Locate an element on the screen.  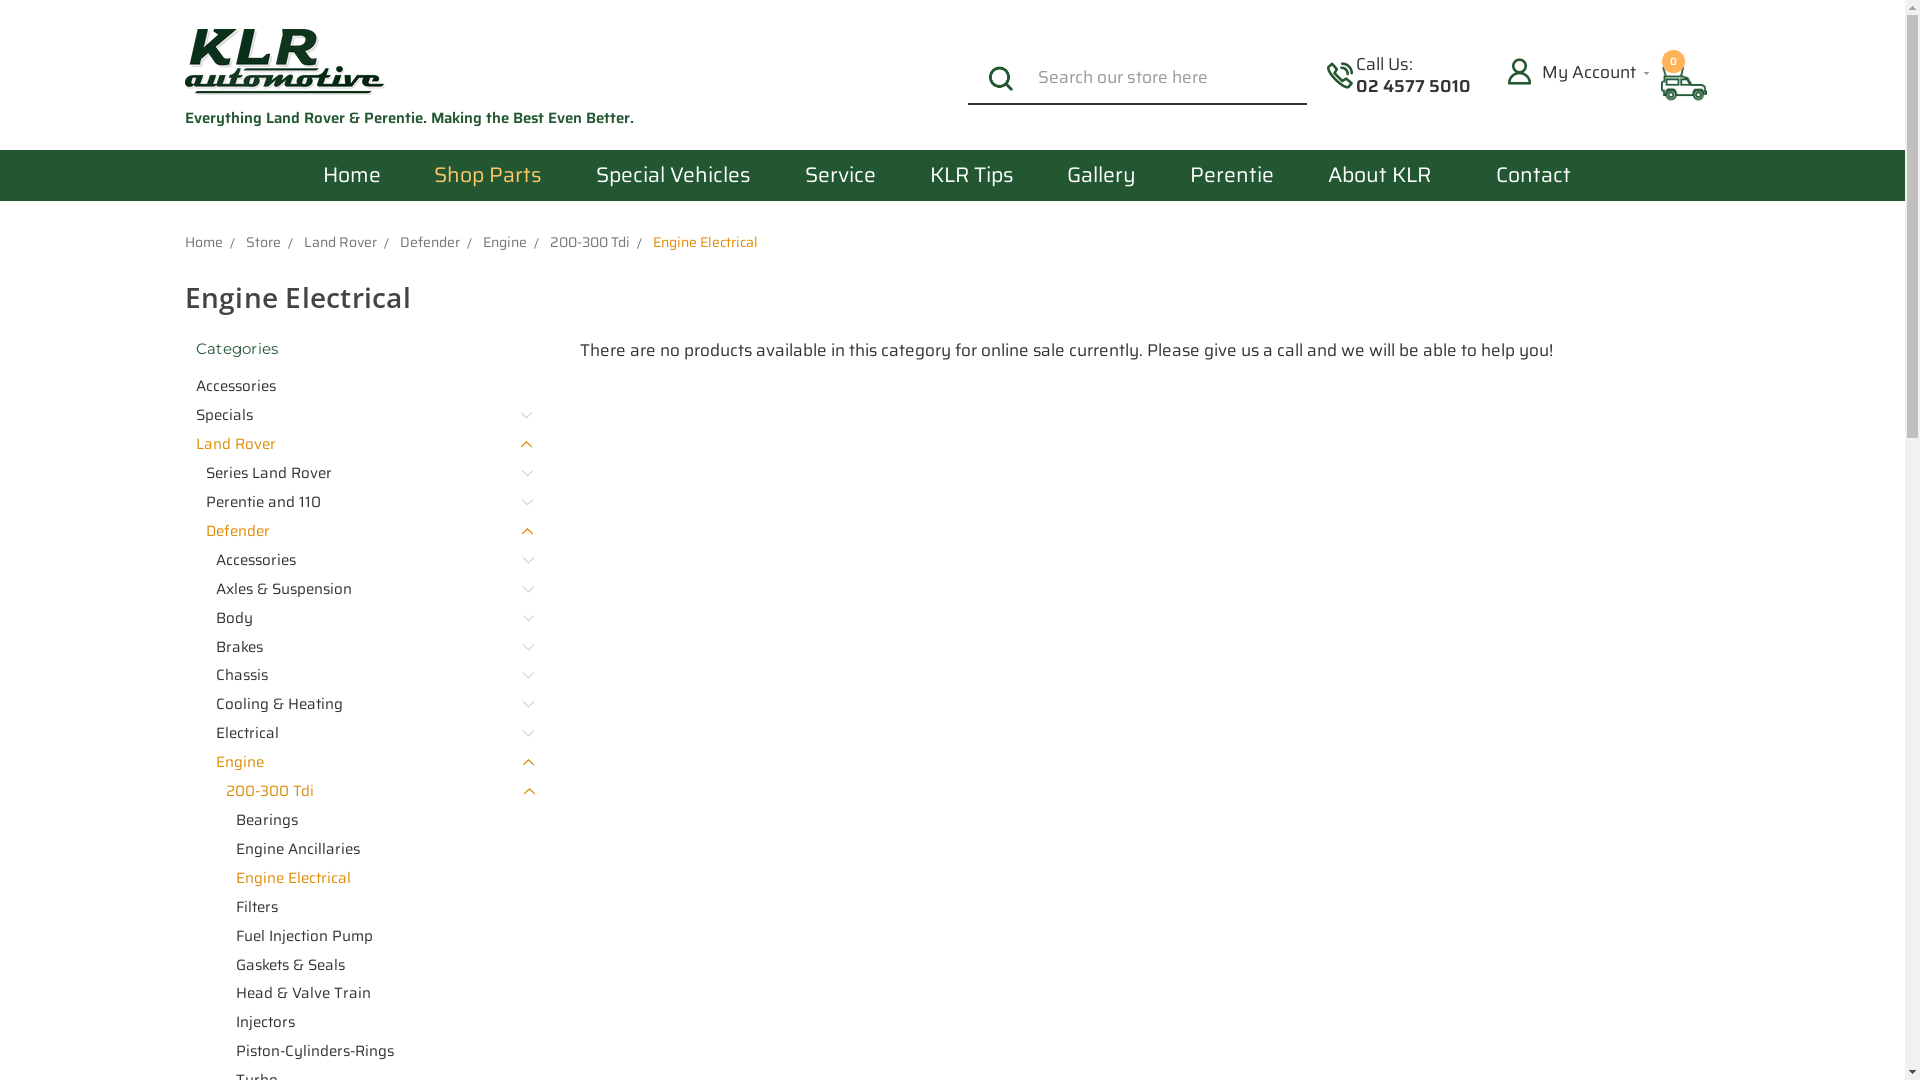
Chassis is located at coordinates (370, 676).